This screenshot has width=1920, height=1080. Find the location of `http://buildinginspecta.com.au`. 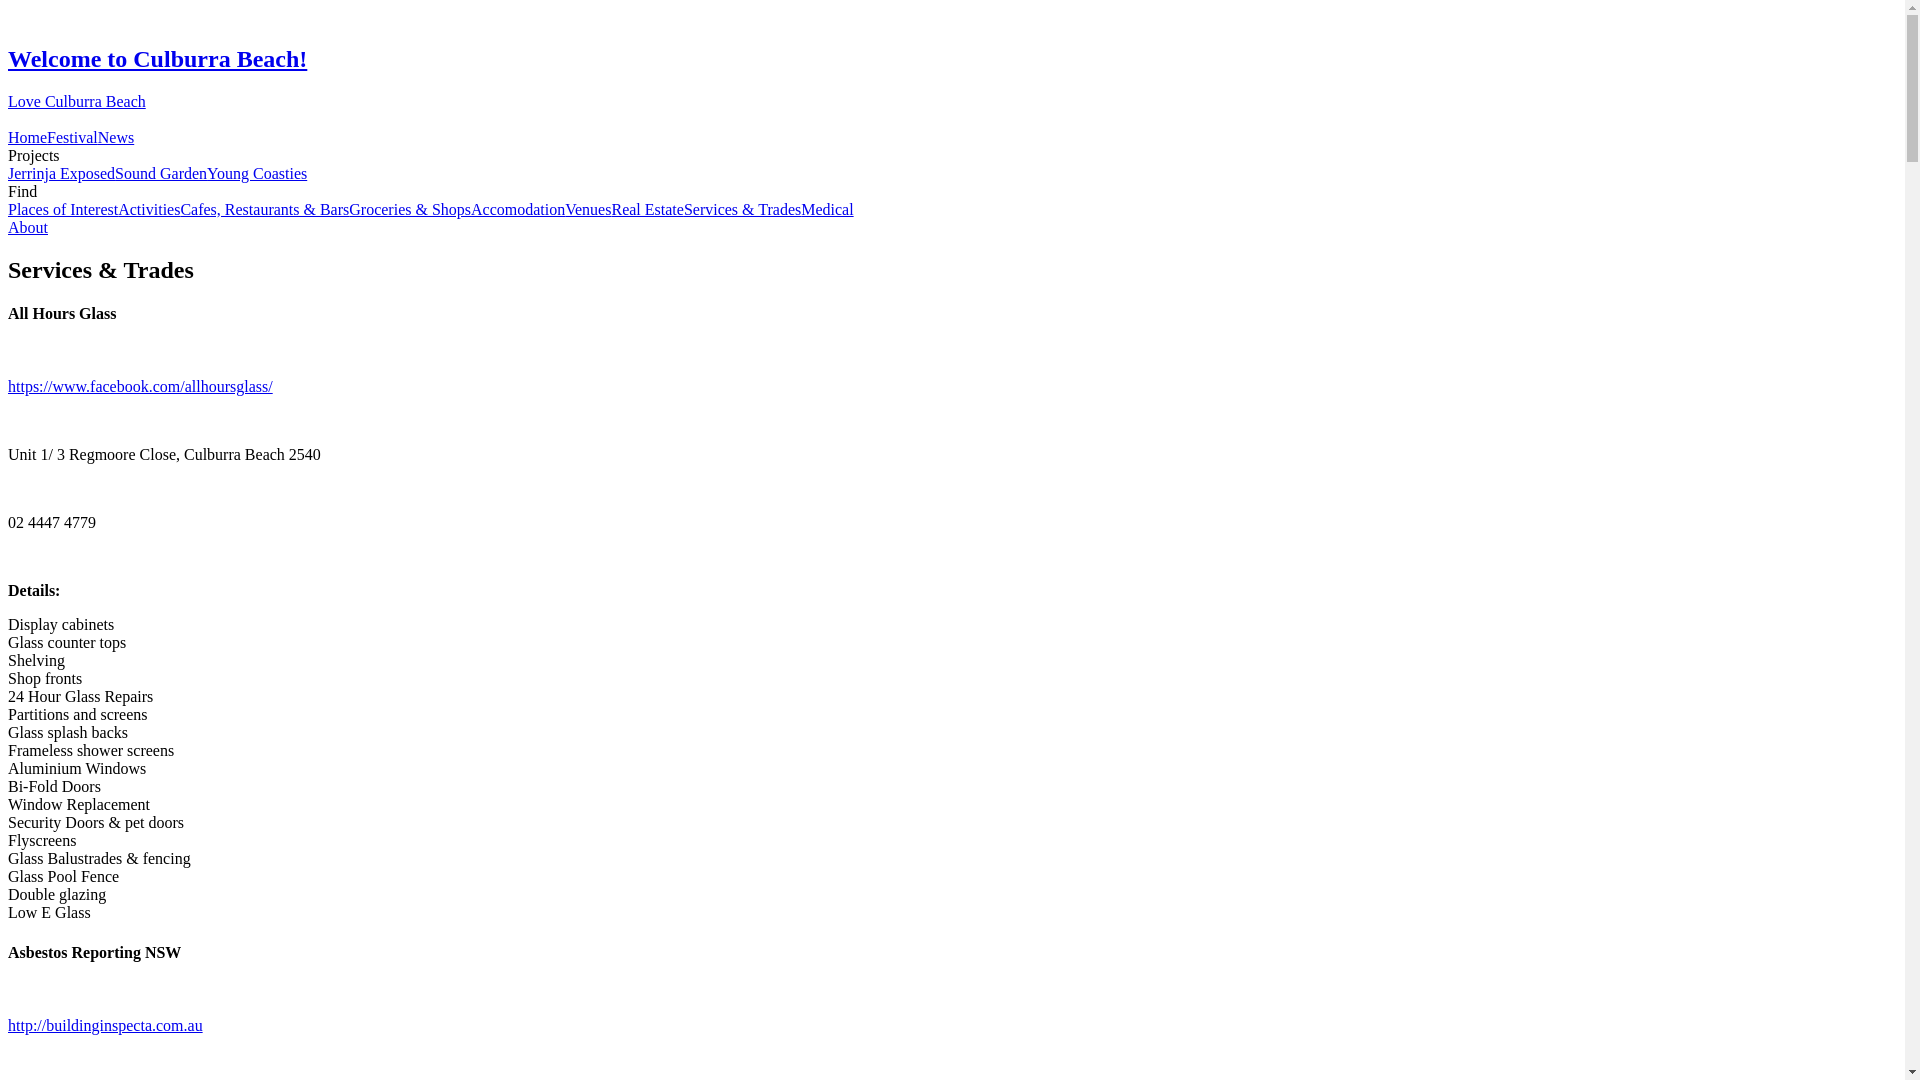

http://buildinginspecta.com.au is located at coordinates (952, 1026).